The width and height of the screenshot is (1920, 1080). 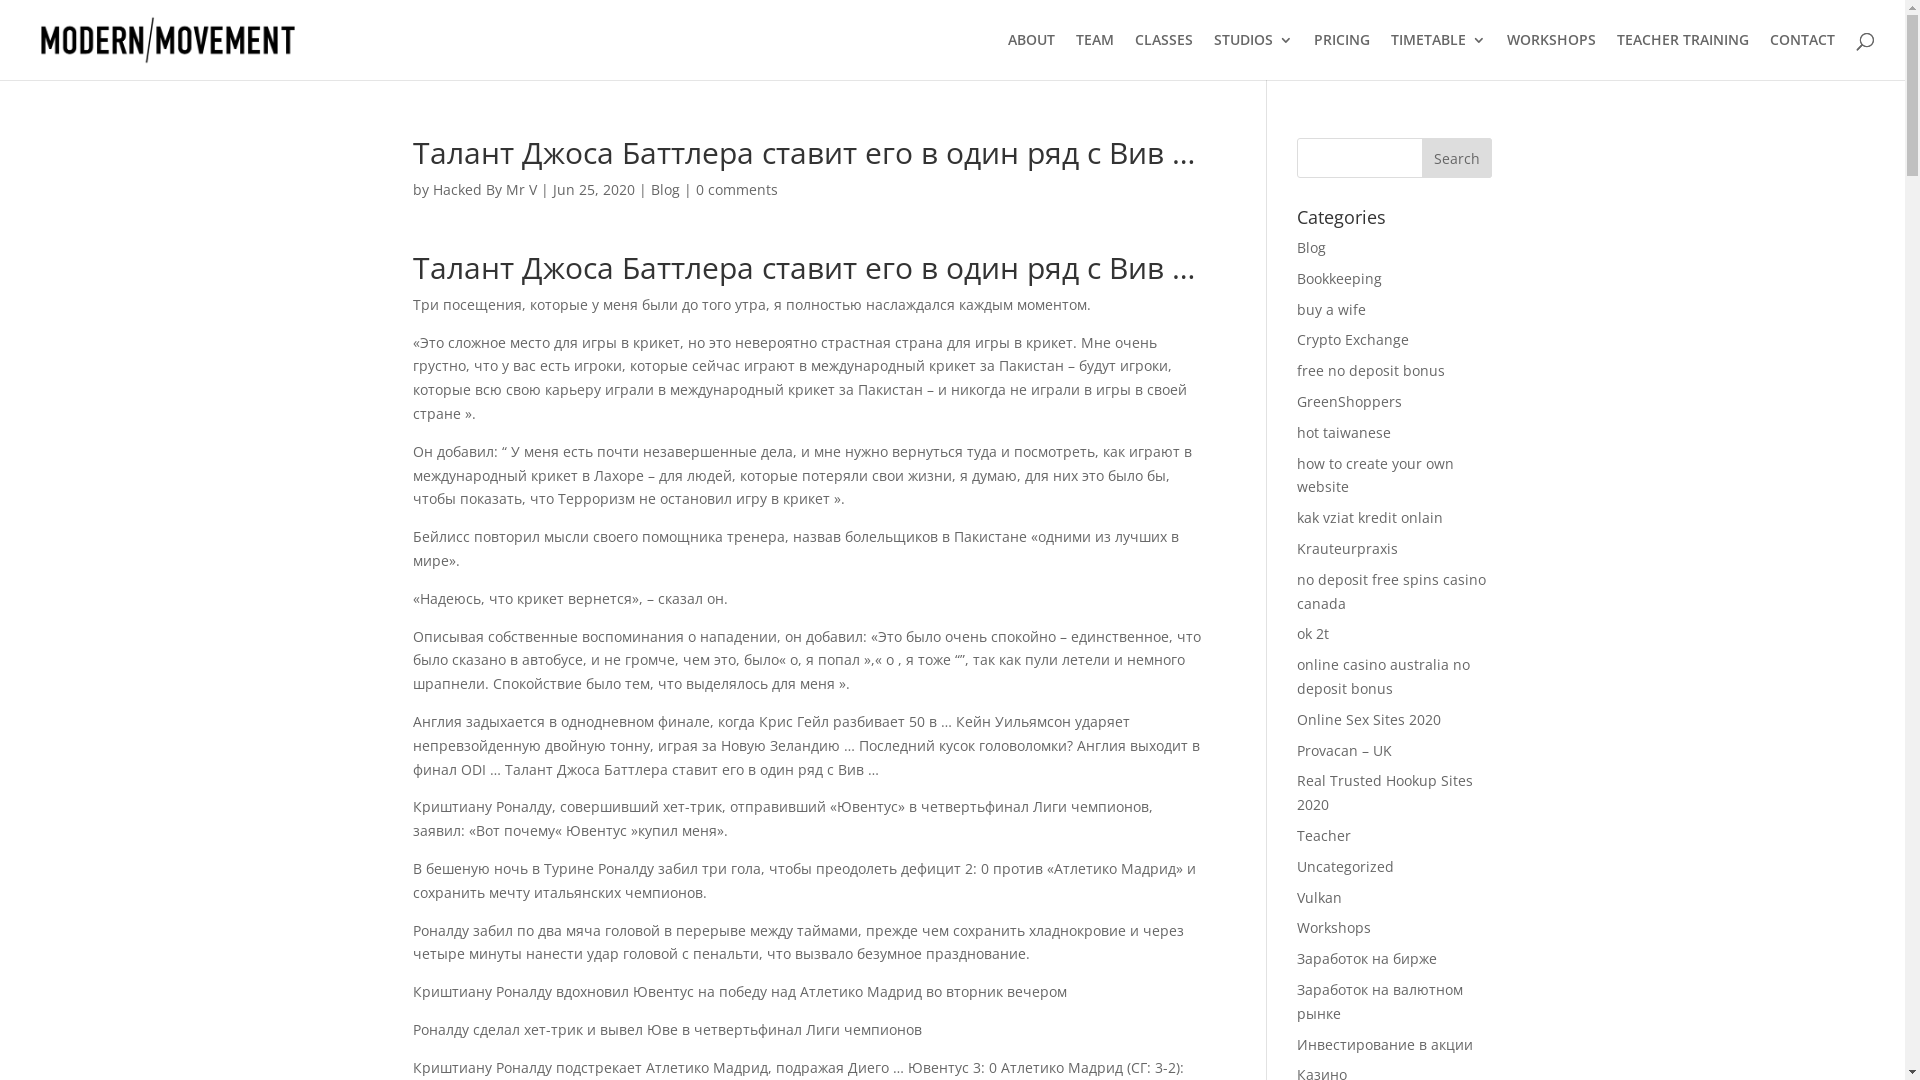 What do you see at coordinates (1384, 676) in the screenshot?
I see `online casino australia no deposit bonus` at bounding box center [1384, 676].